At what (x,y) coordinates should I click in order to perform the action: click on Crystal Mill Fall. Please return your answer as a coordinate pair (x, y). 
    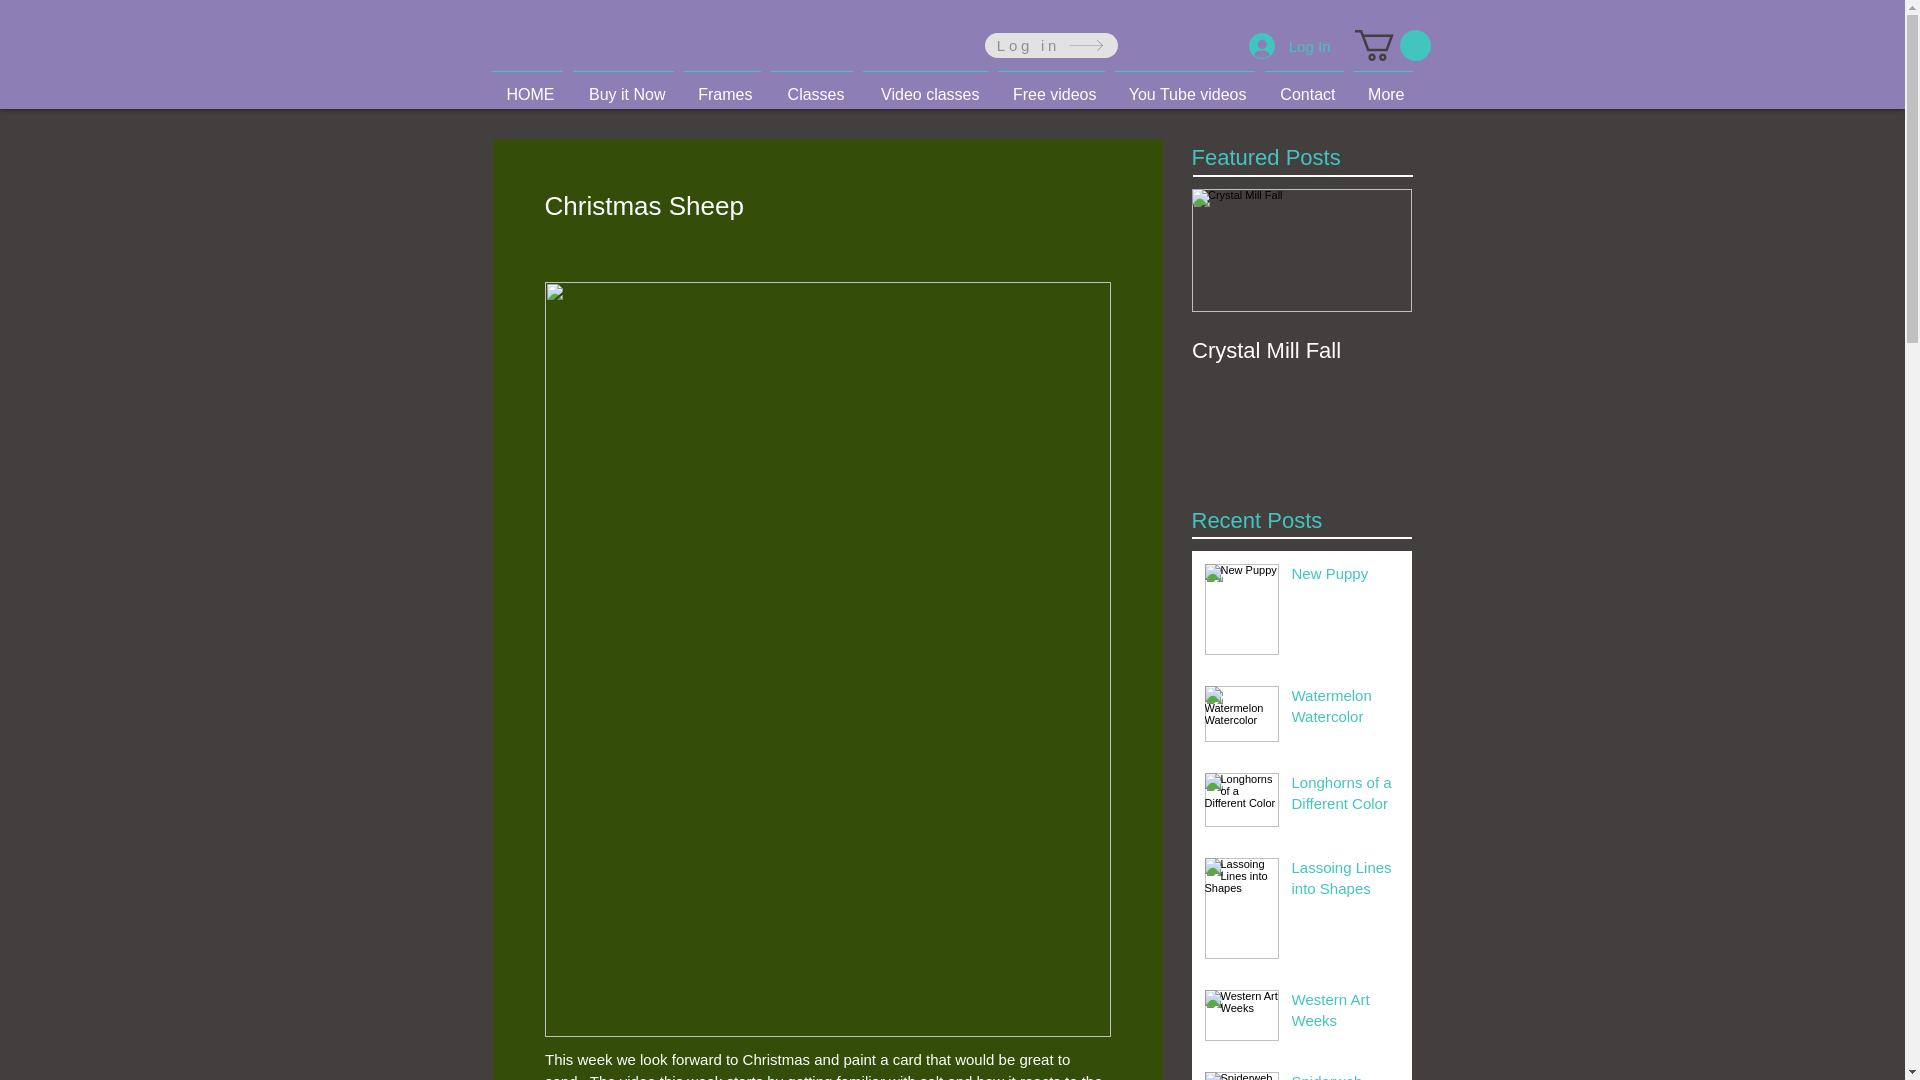
    Looking at the image, I should click on (1302, 330).